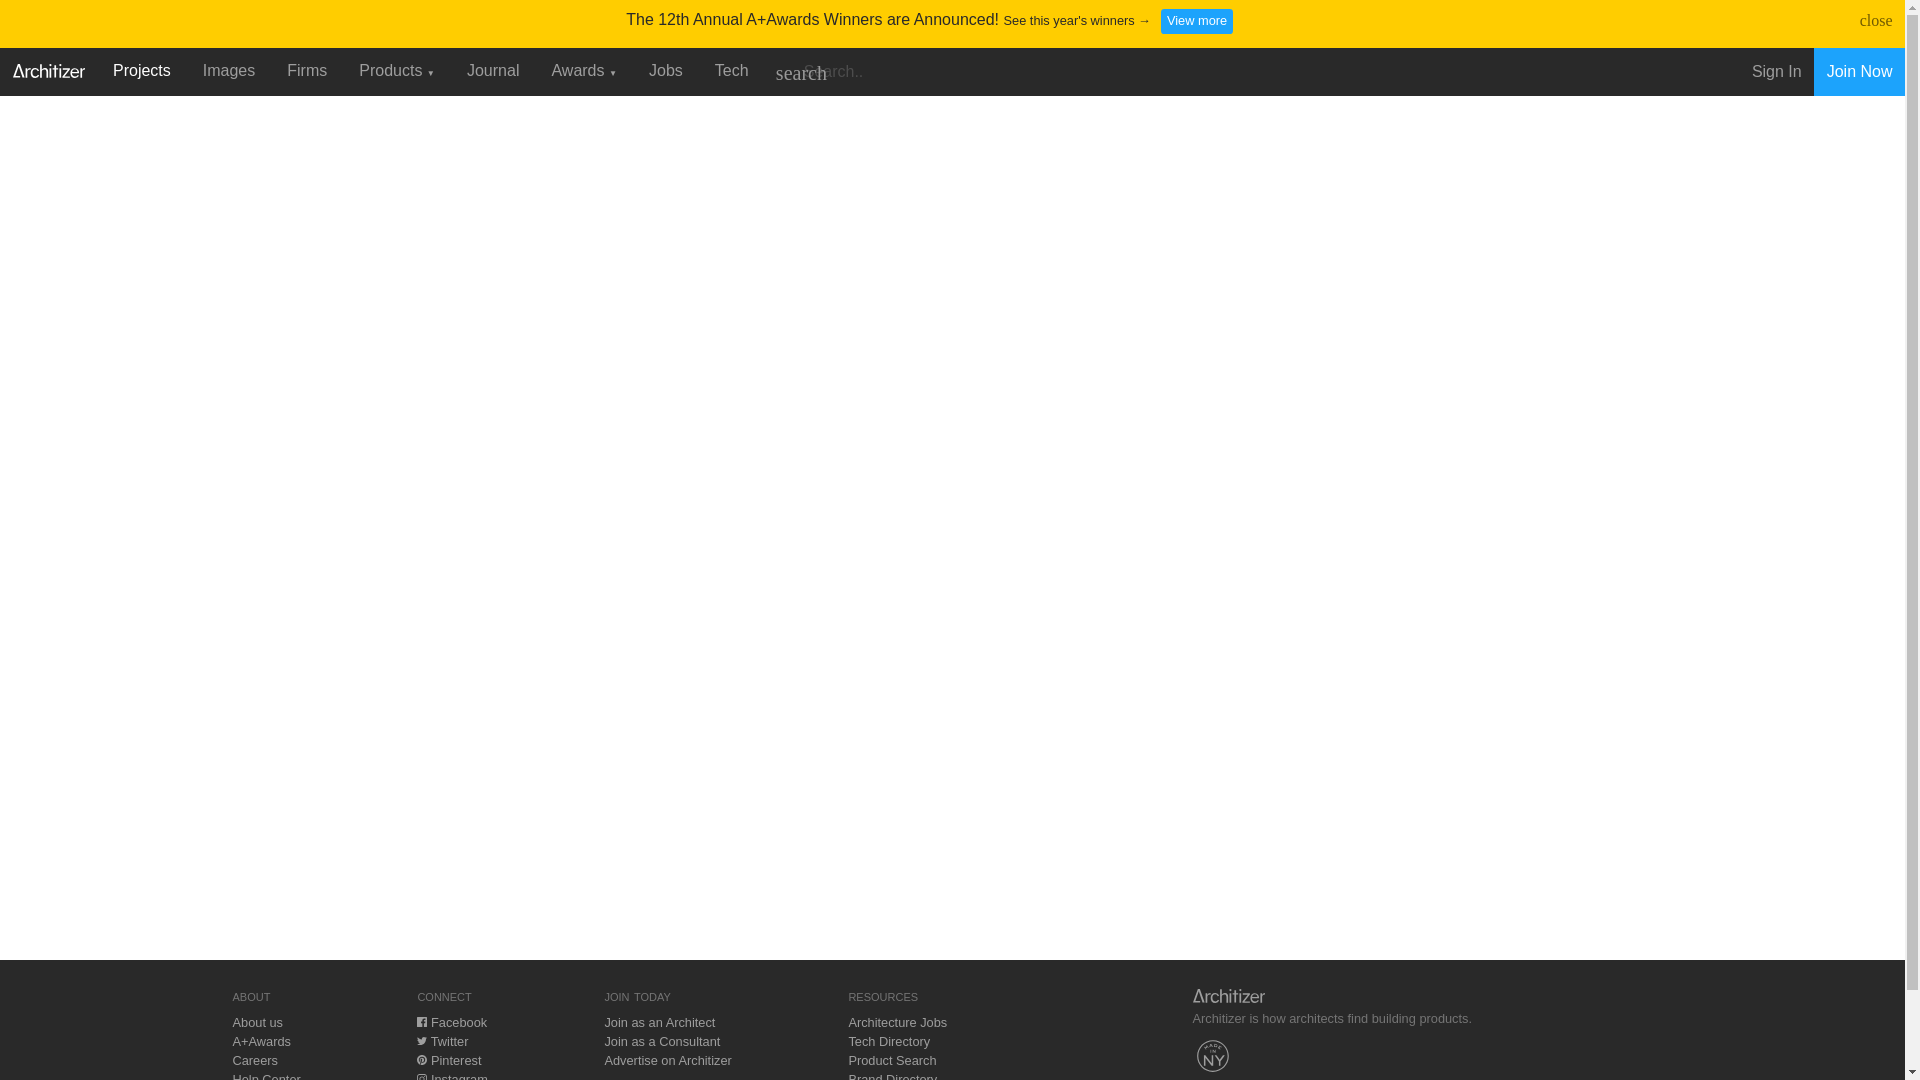  What do you see at coordinates (892, 1076) in the screenshot?
I see `Brand Directory` at bounding box center [892, 1076].